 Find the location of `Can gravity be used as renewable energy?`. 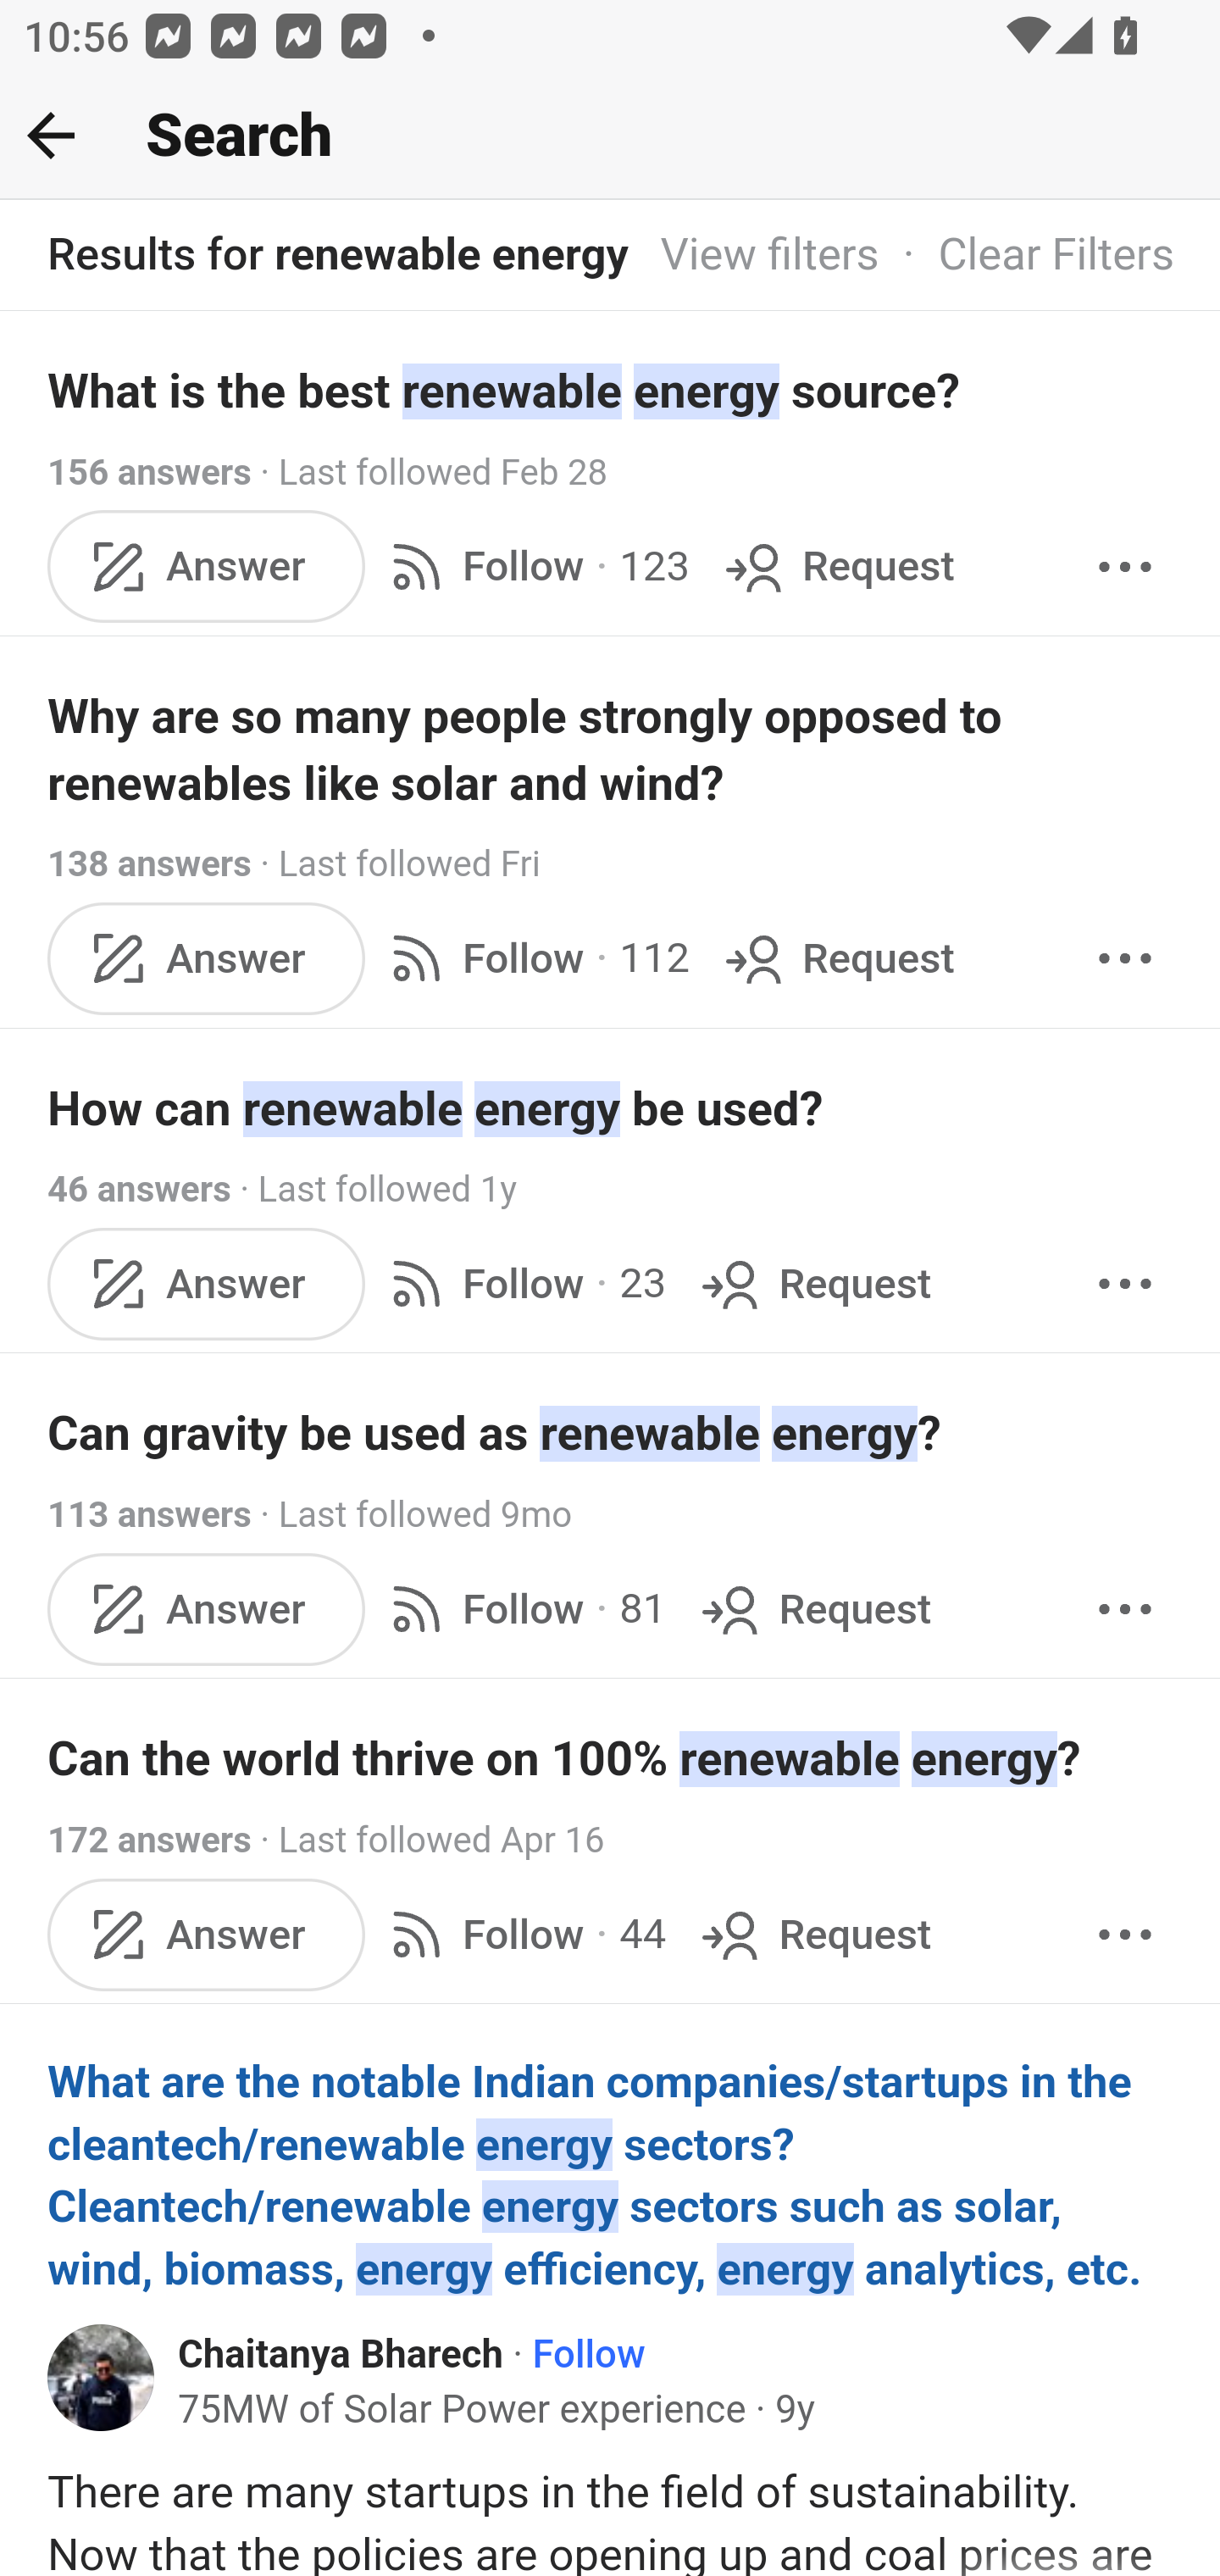

Can gravity be used as renewable energy? is located at coordinates (612, 1433).